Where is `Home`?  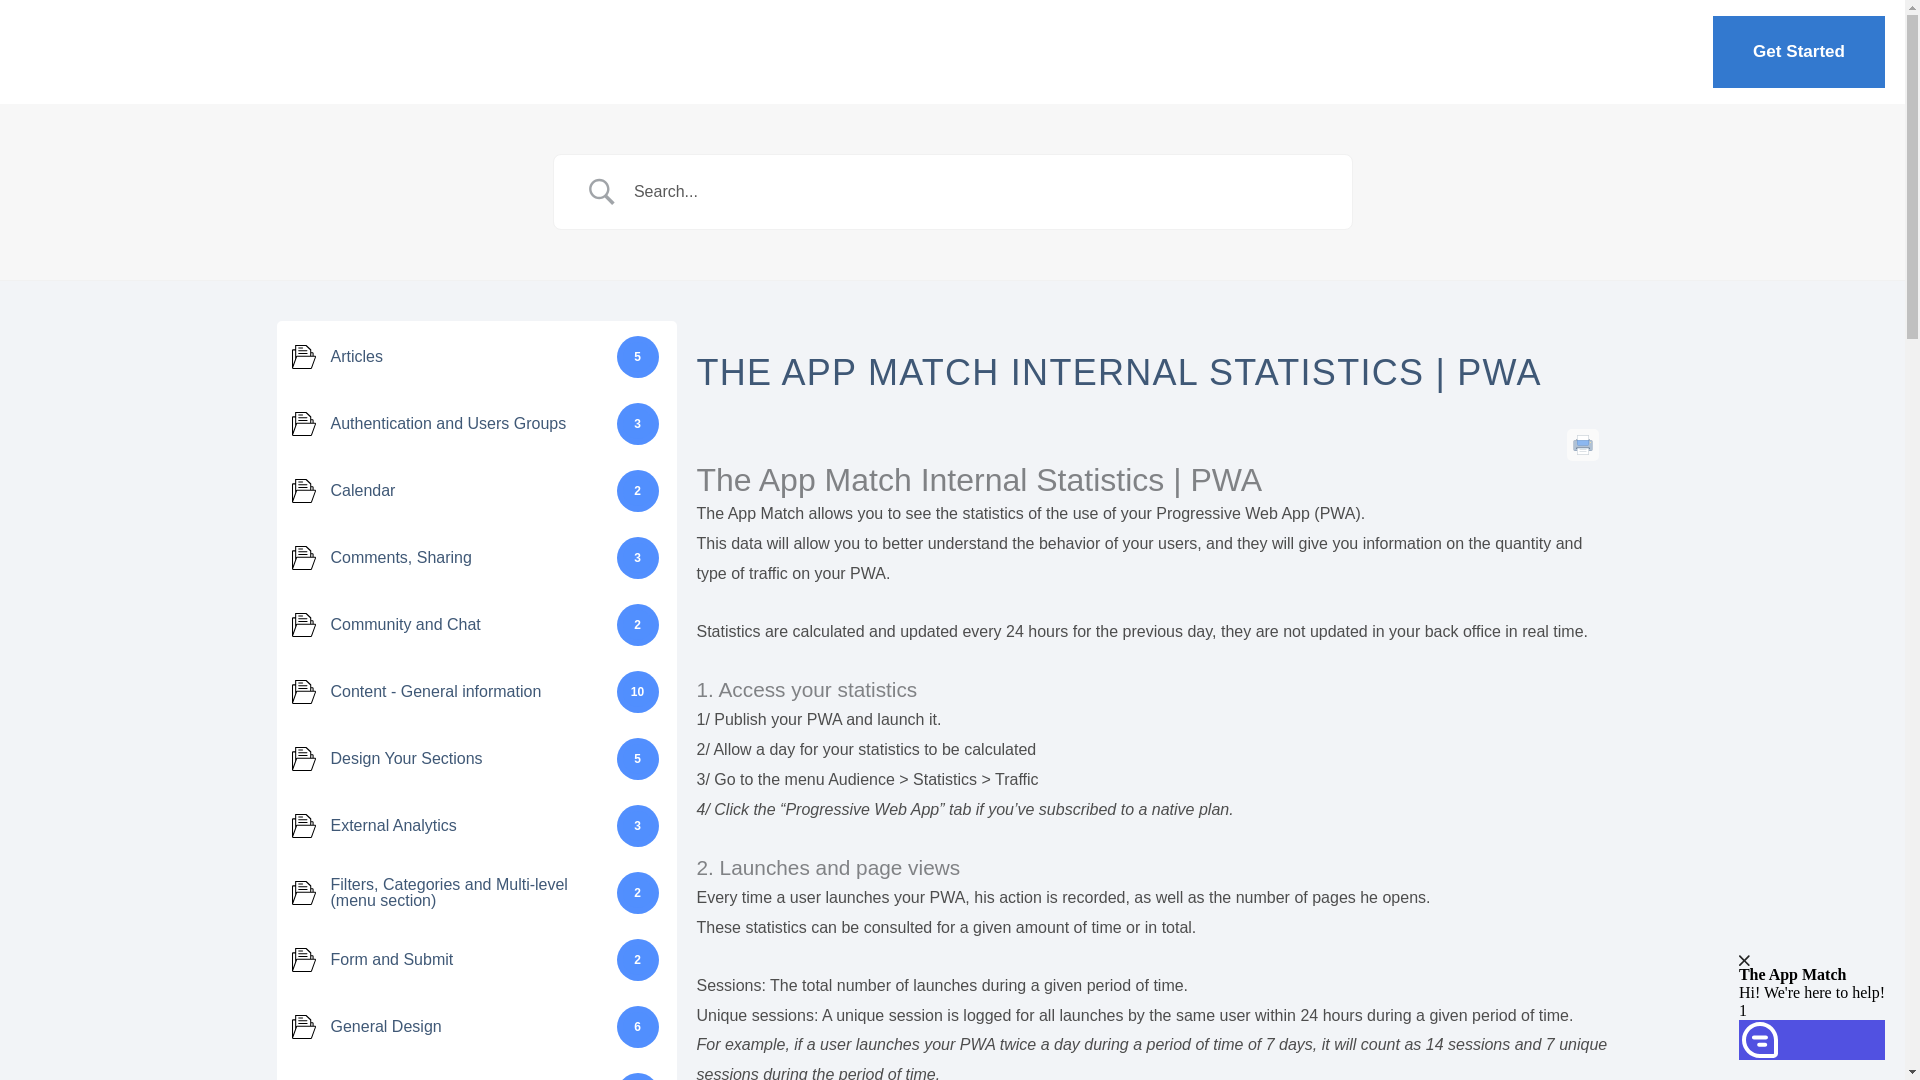 Home is located at coordinates (1426, 52).